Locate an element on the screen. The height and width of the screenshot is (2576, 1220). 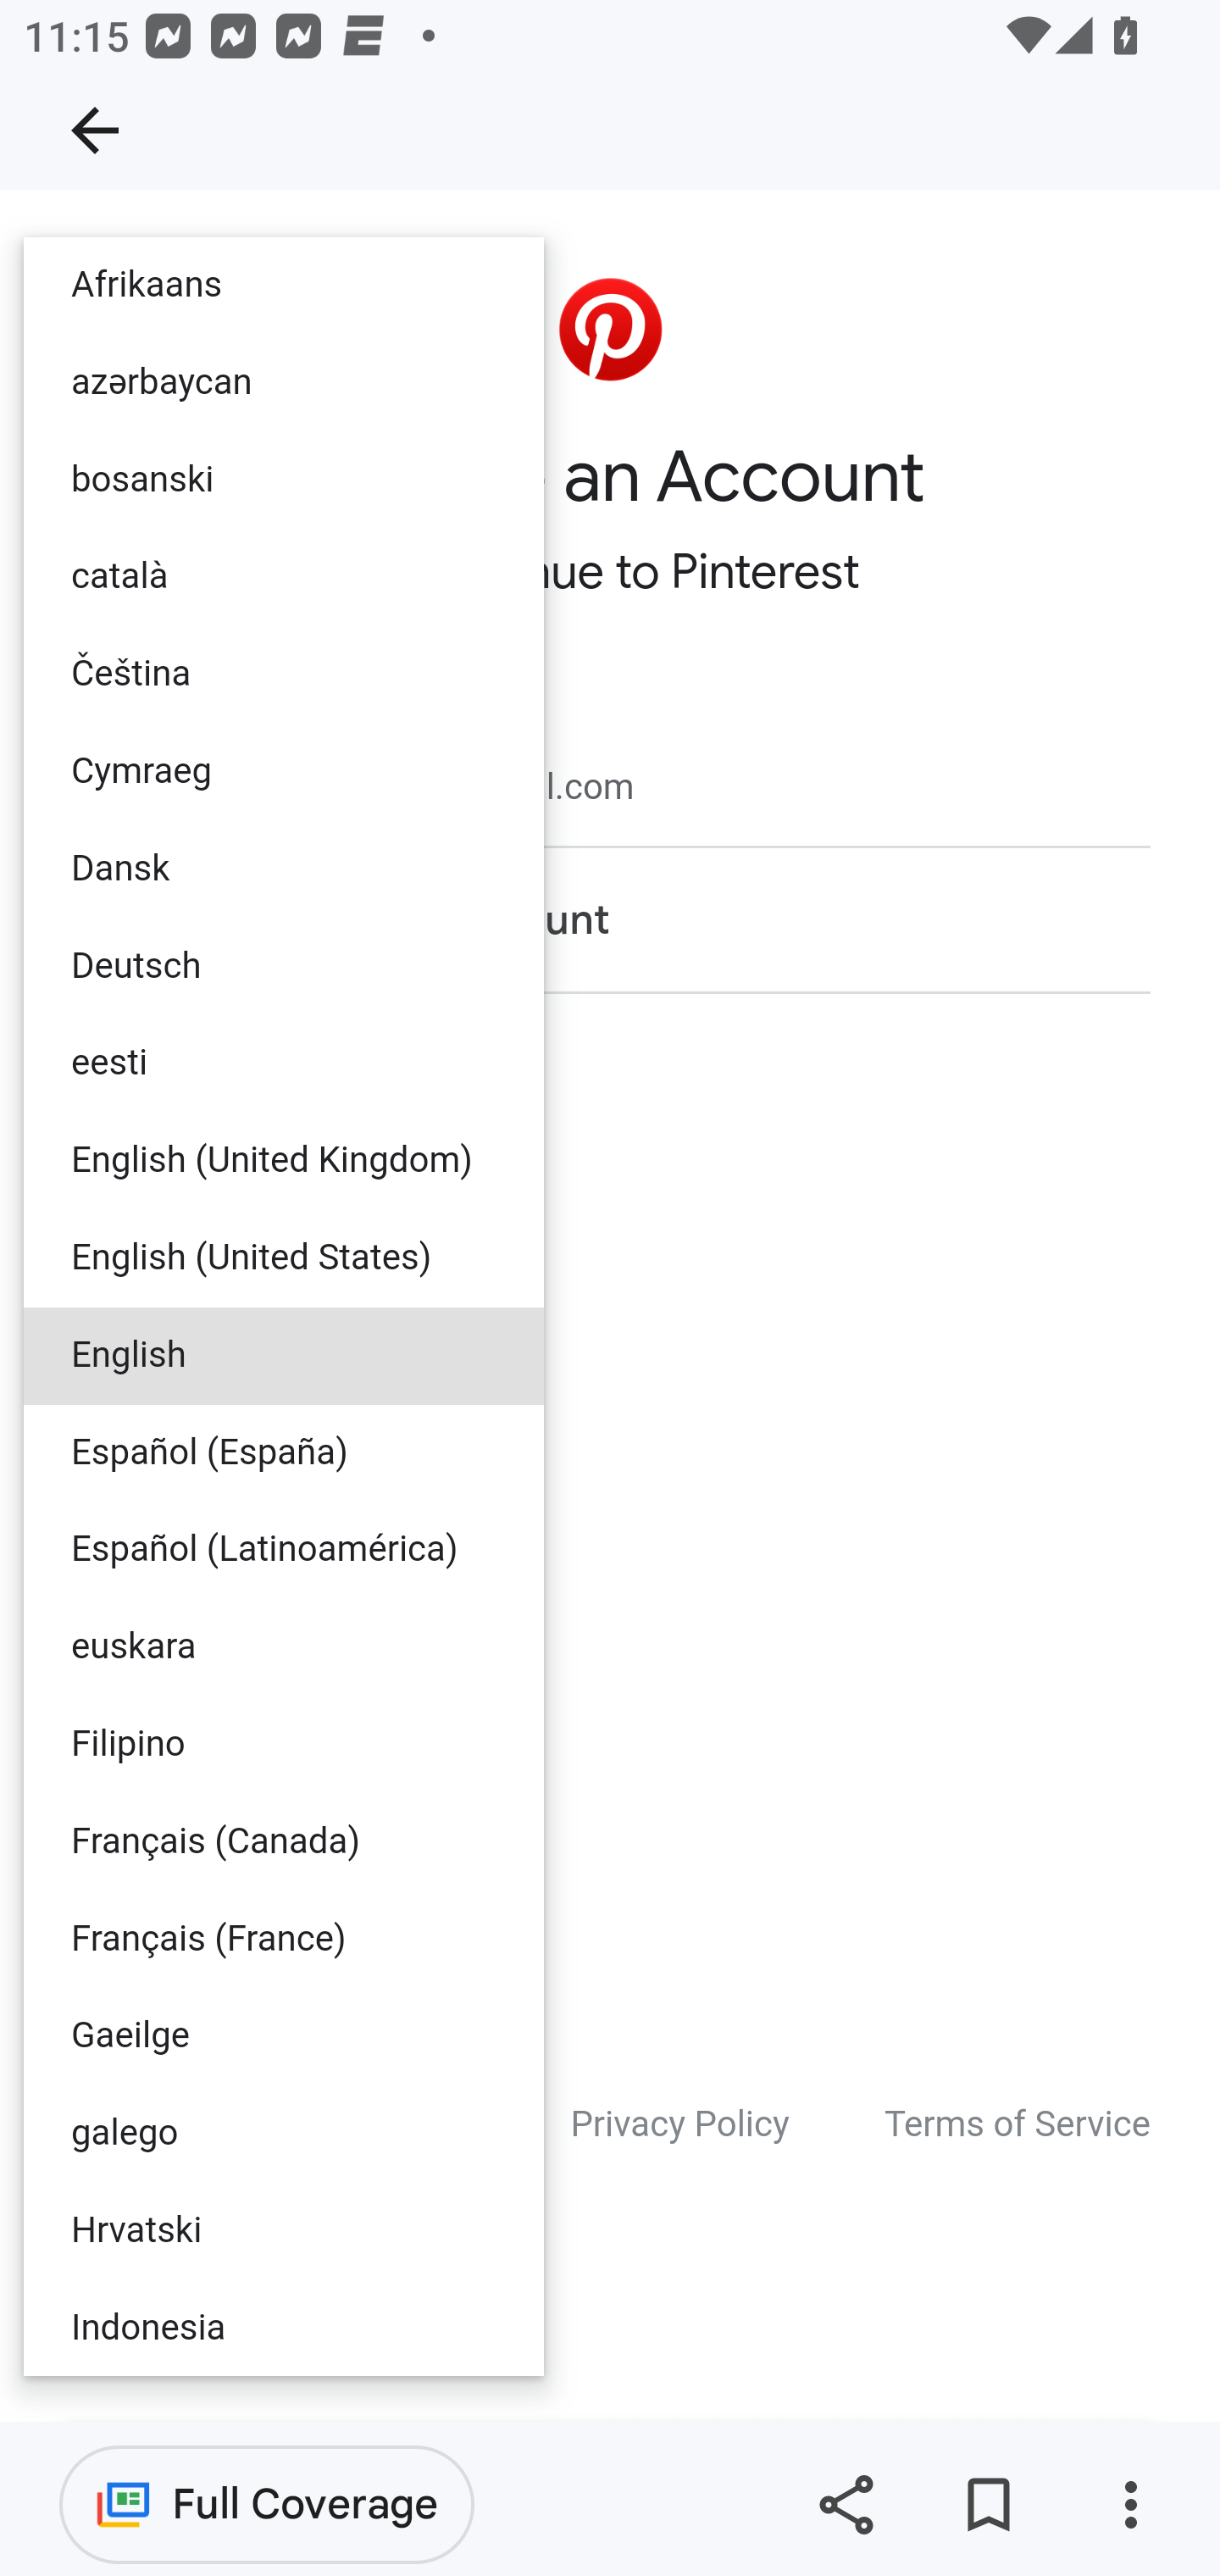
‪Hrvatski‬ is located at coordinates (284, 2229).